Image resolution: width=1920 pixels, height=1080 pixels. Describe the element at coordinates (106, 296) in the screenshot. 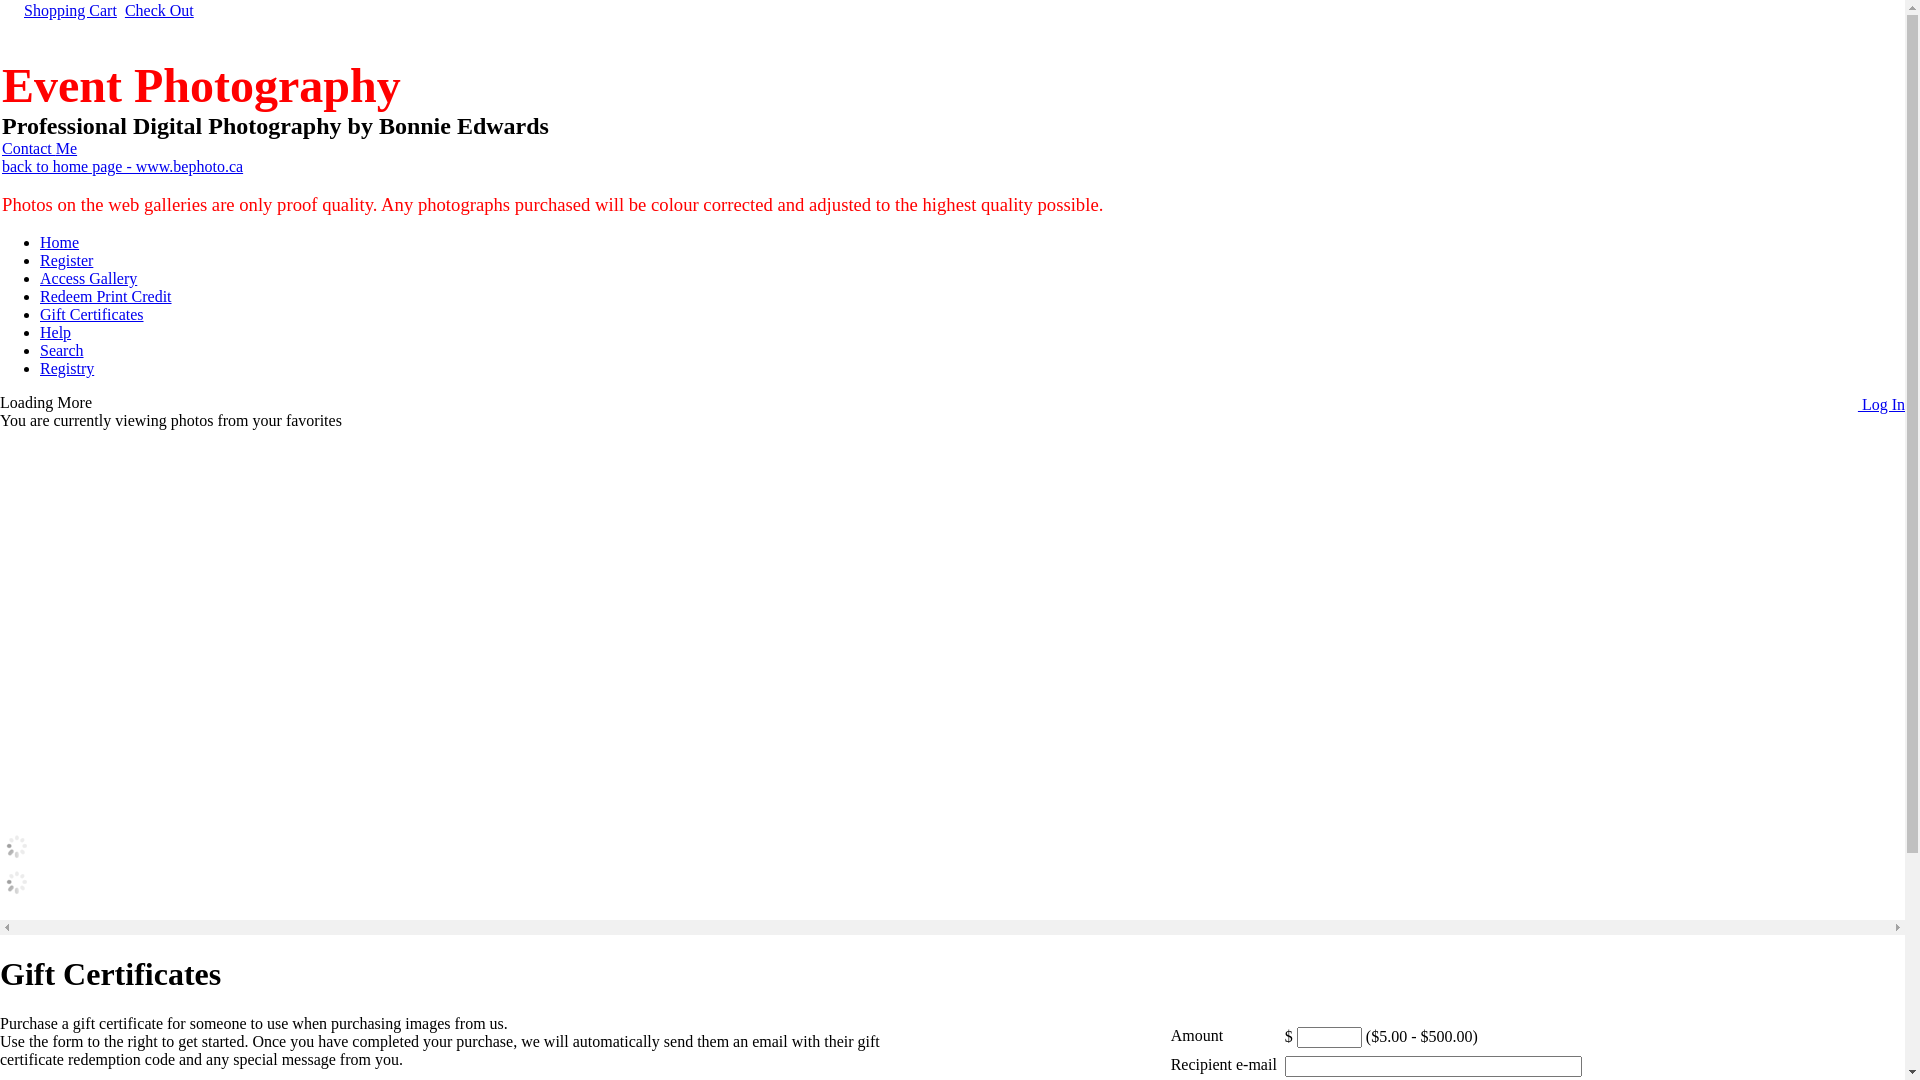

I see `Redeem Print Credit` at that location.